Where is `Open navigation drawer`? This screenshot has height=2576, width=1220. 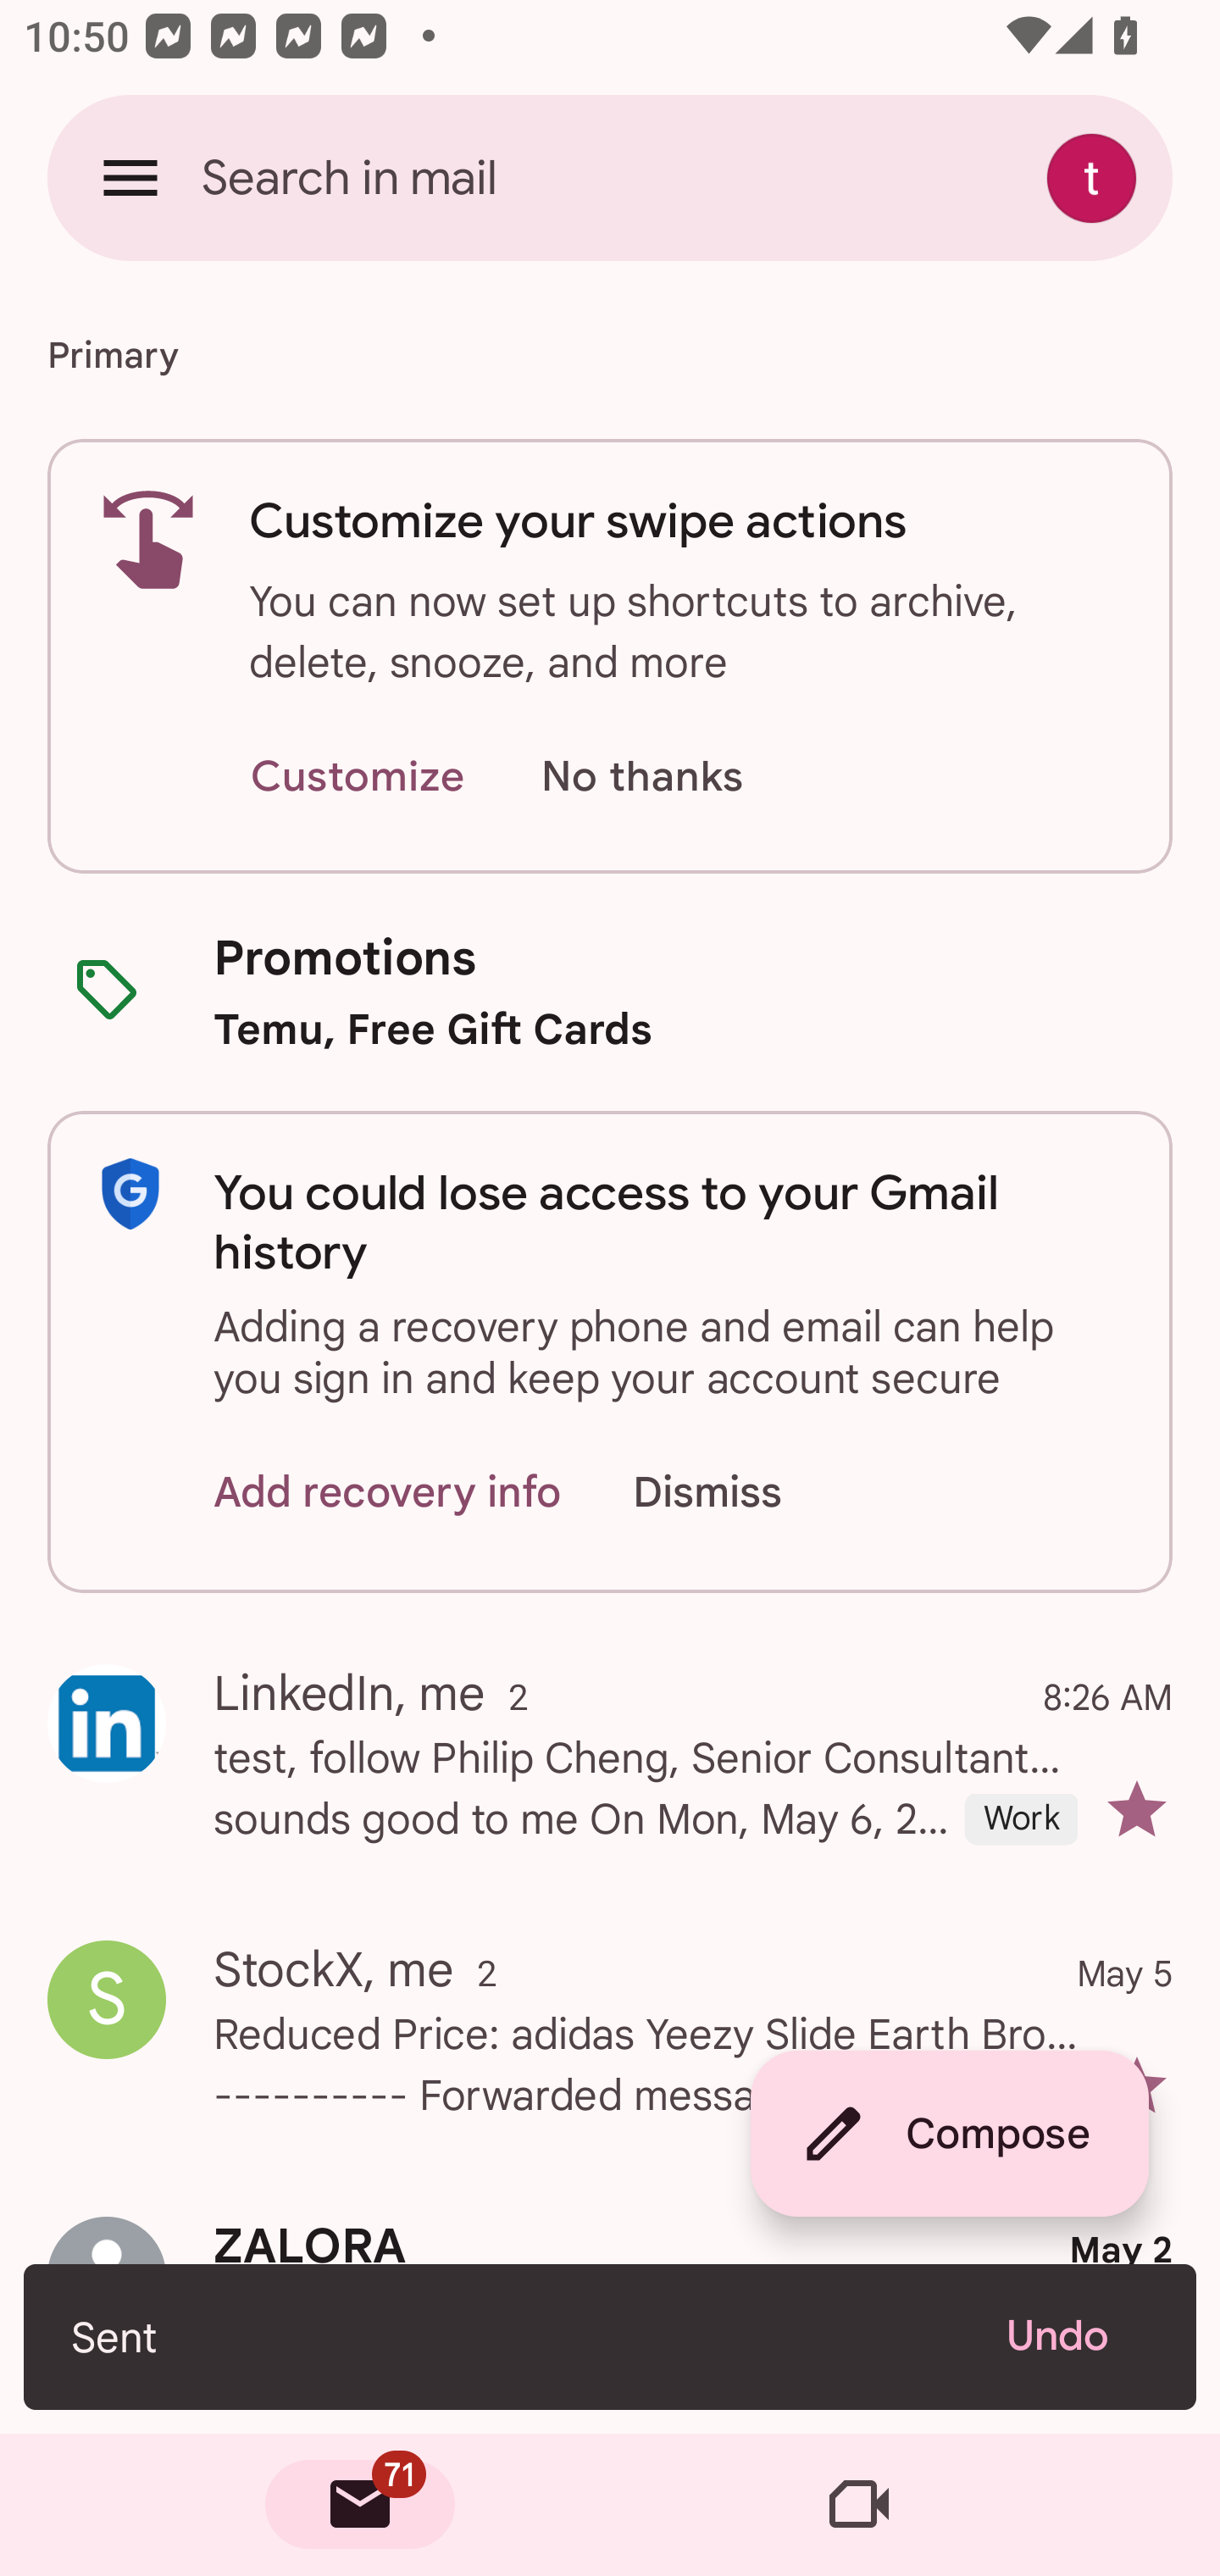
Open navigation drawer is located at coordinates (130, 177).